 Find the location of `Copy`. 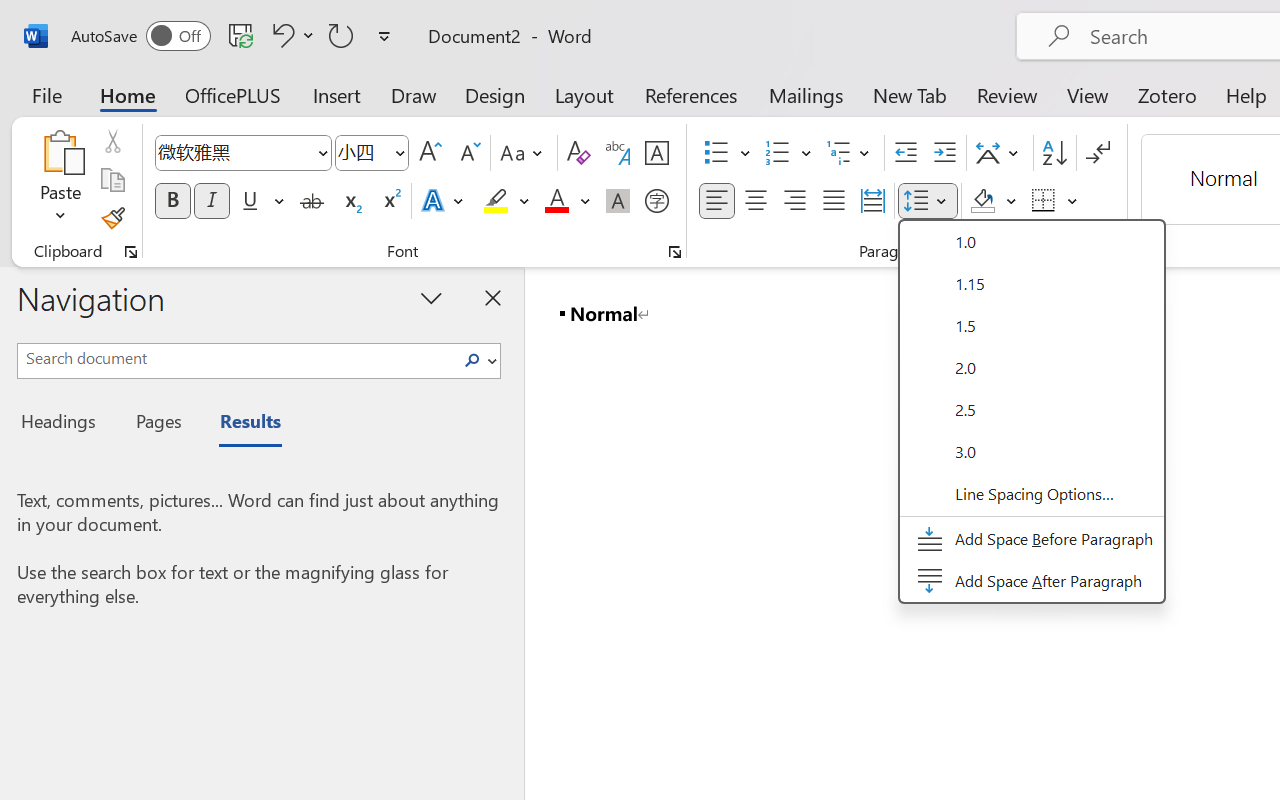

Copy is located at coordinates (112, 180).